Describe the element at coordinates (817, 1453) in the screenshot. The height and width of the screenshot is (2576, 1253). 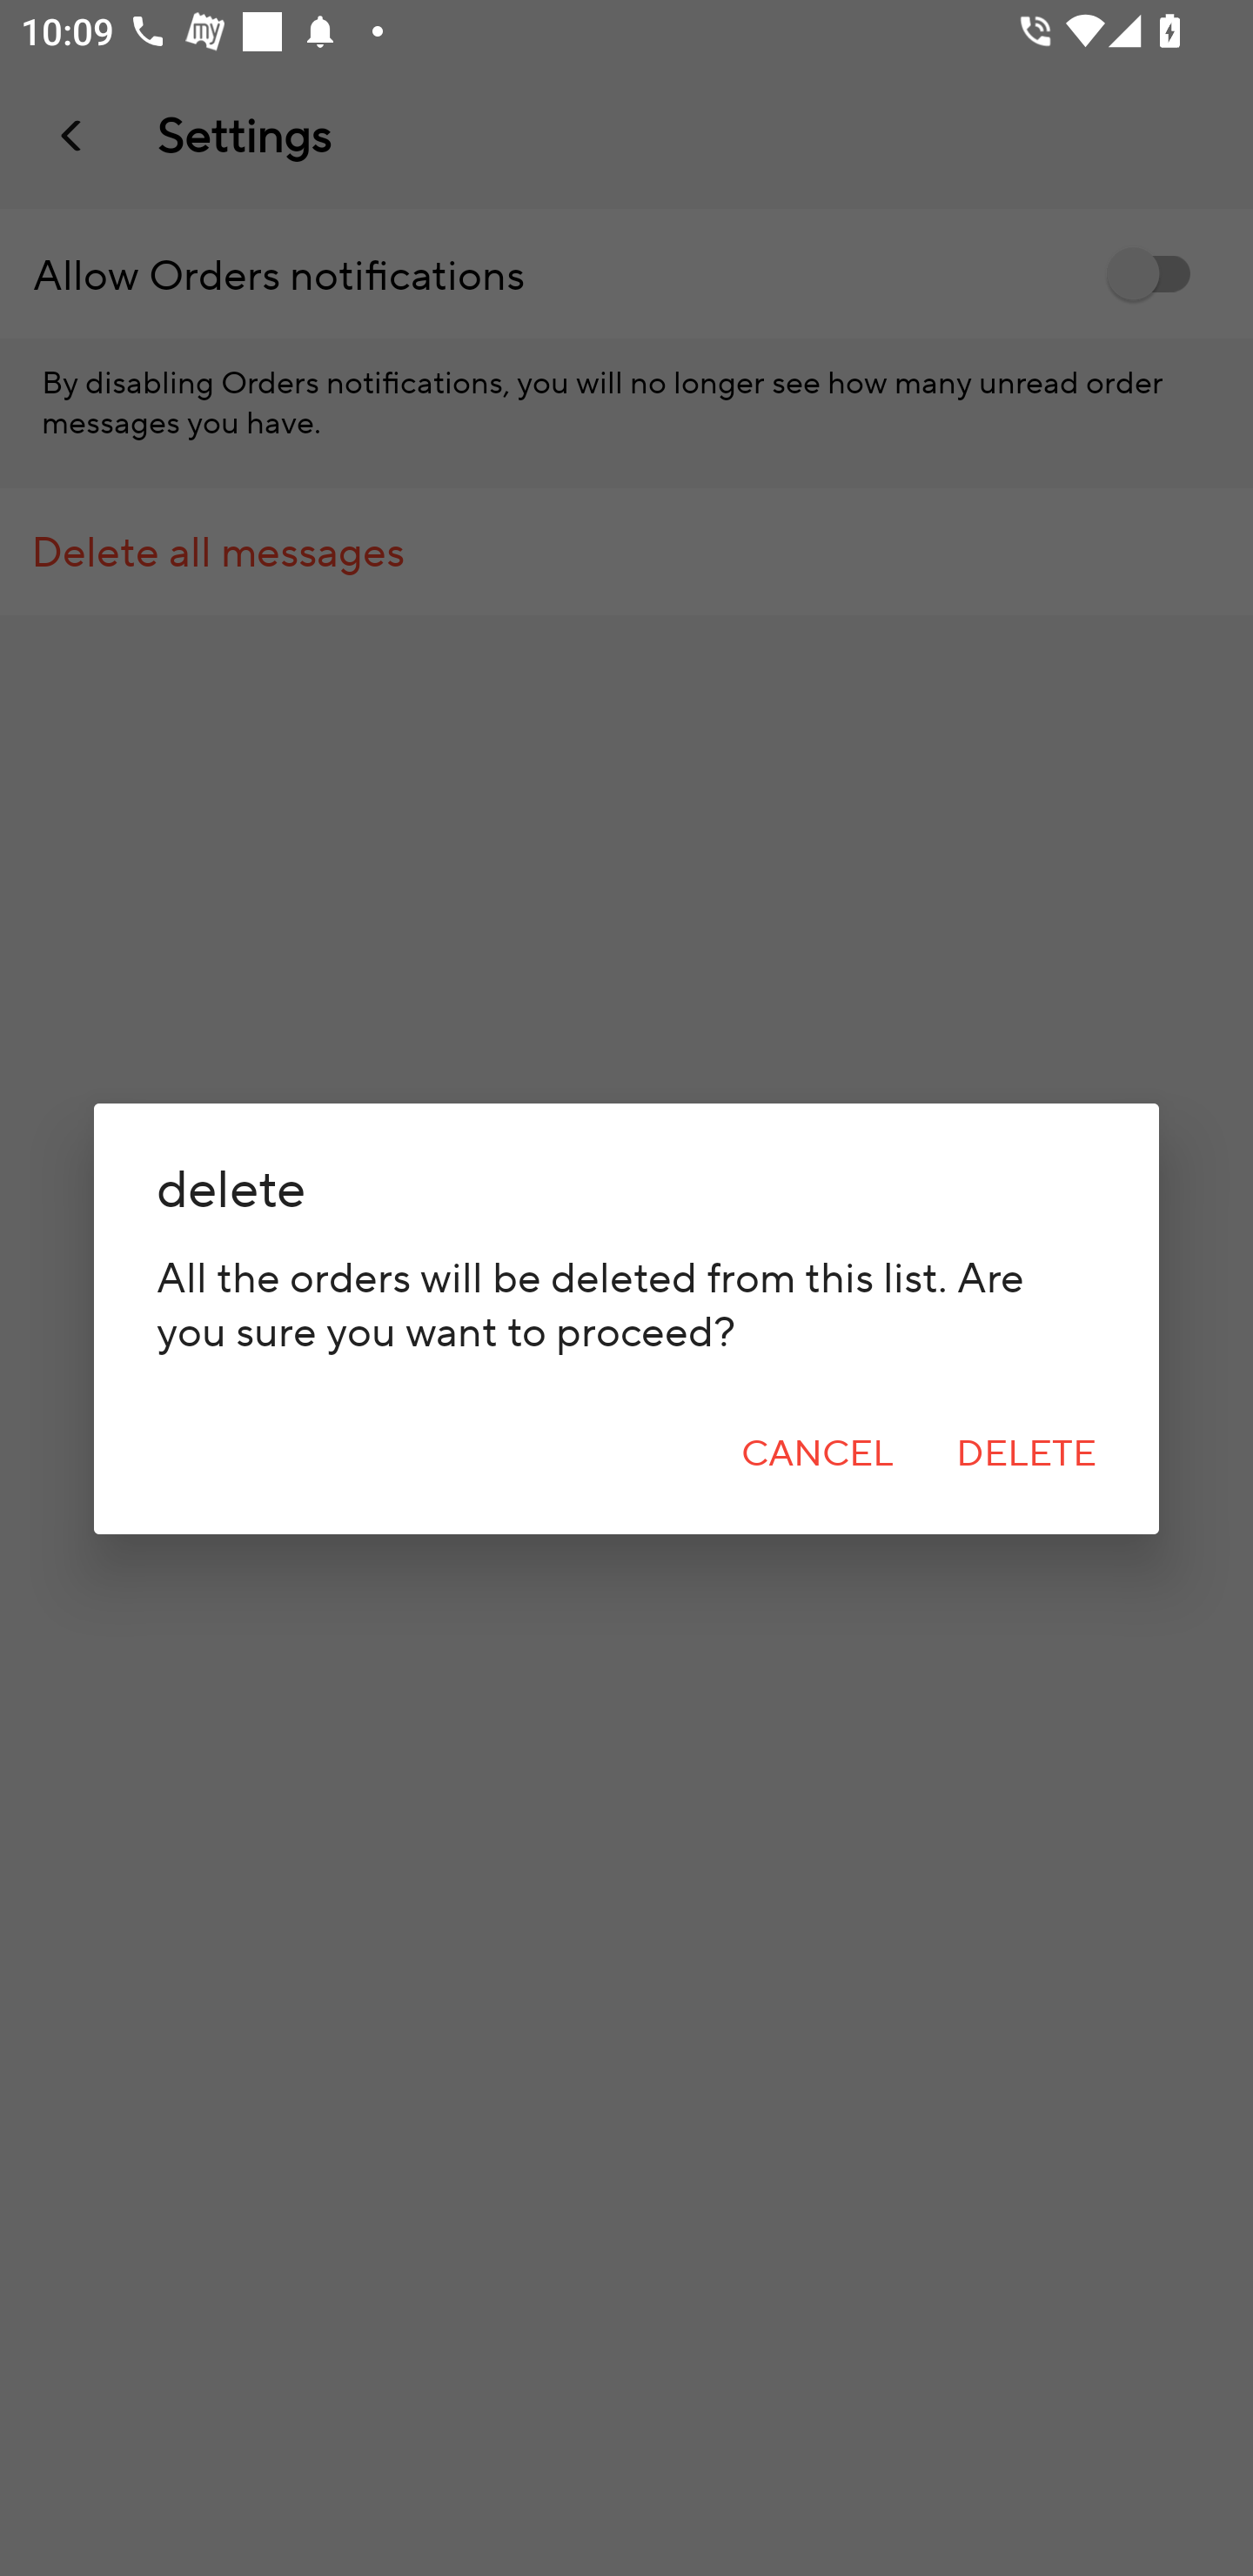
I see `CANCEL` at that location.